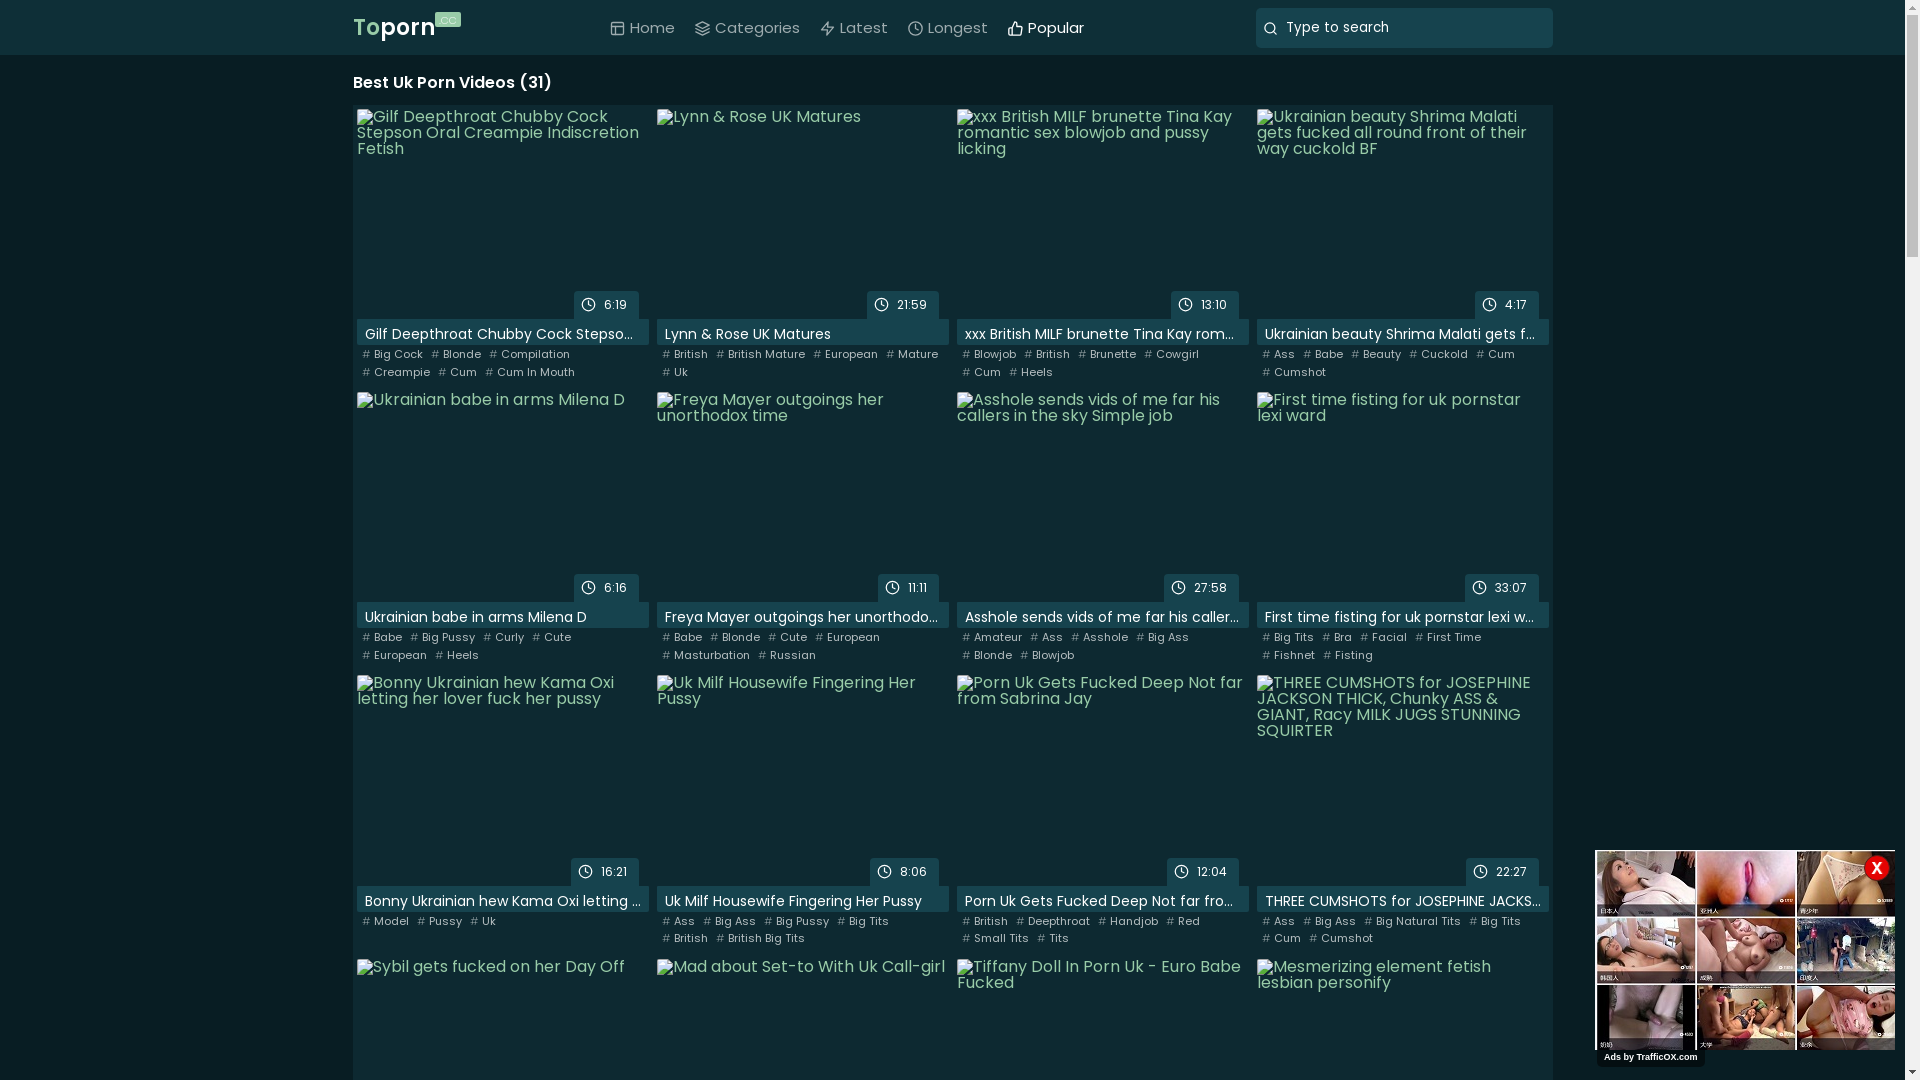 The height and width of the screenshot is (1080, 1920). I want to click on Big Cock, so click(392, 354).